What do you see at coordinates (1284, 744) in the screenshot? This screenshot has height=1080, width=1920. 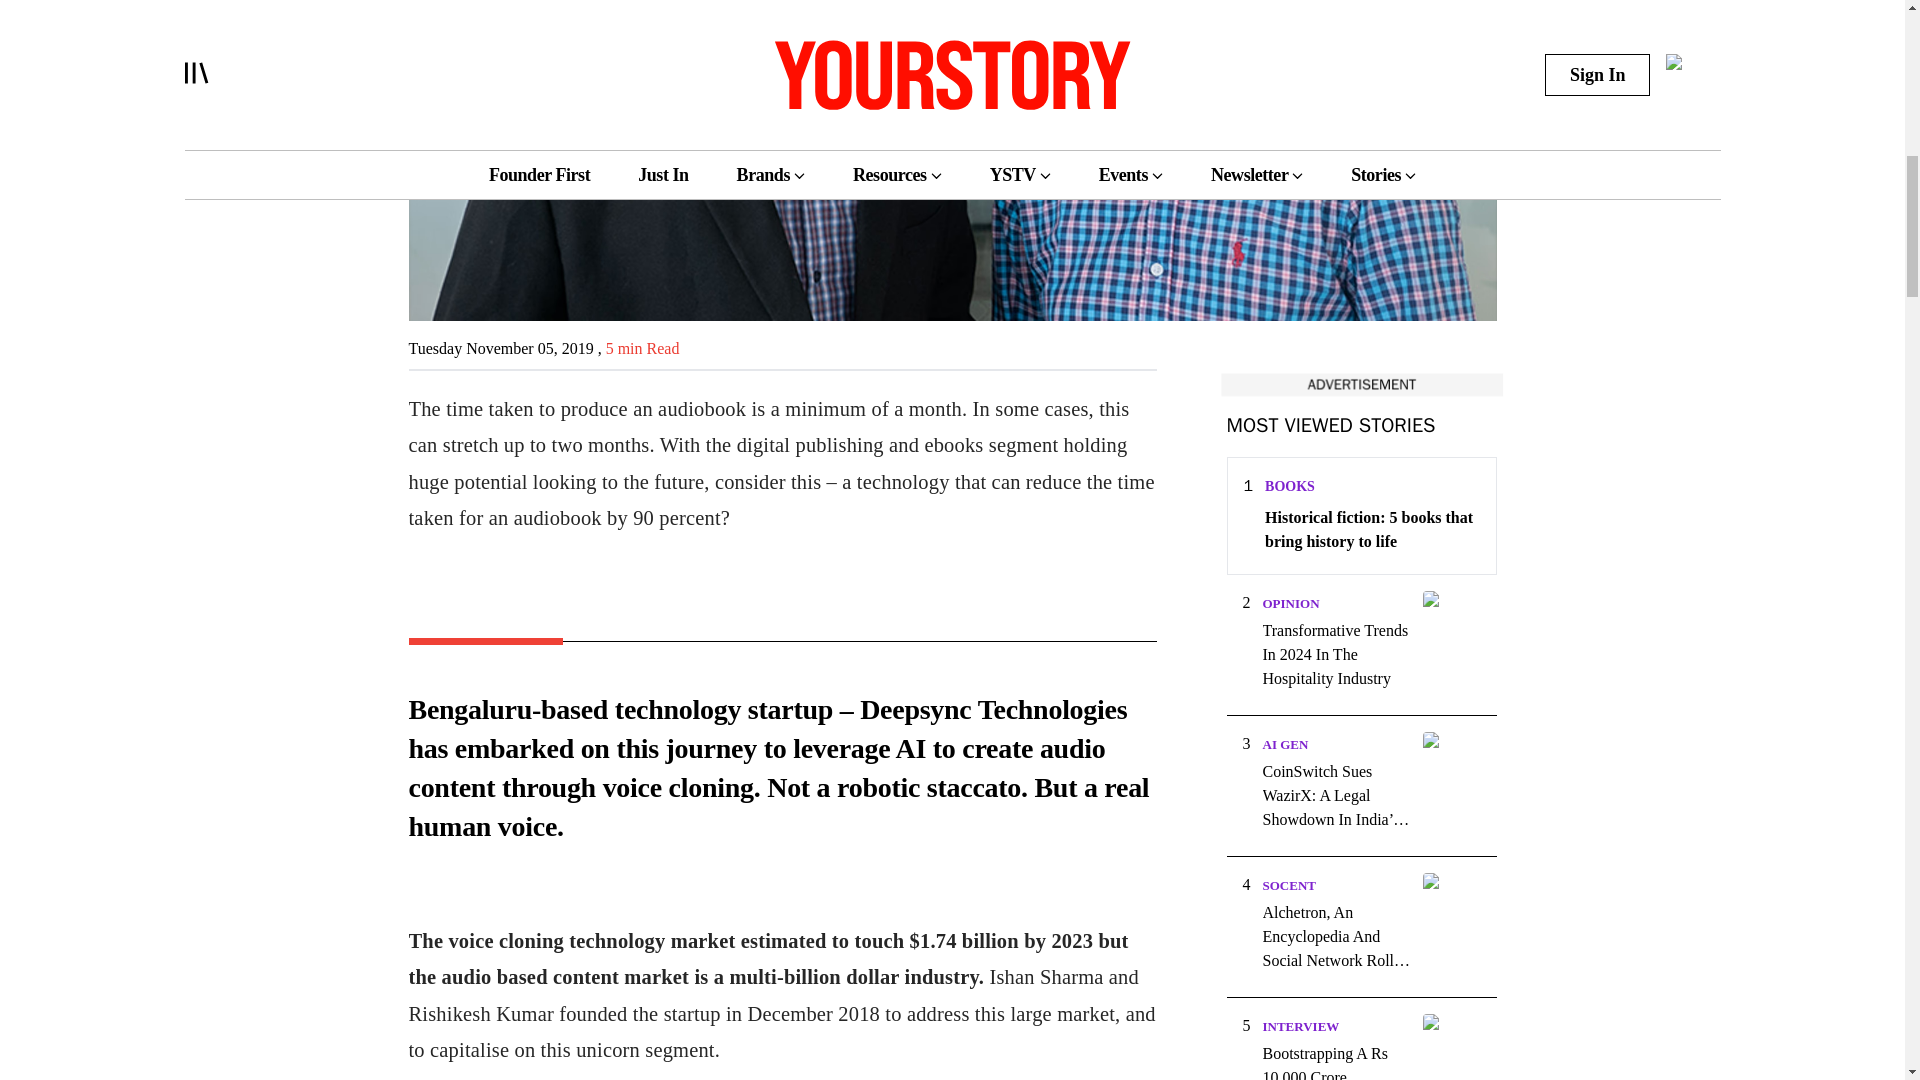 I see `AI GEN` at bounding box center [1284, 744].